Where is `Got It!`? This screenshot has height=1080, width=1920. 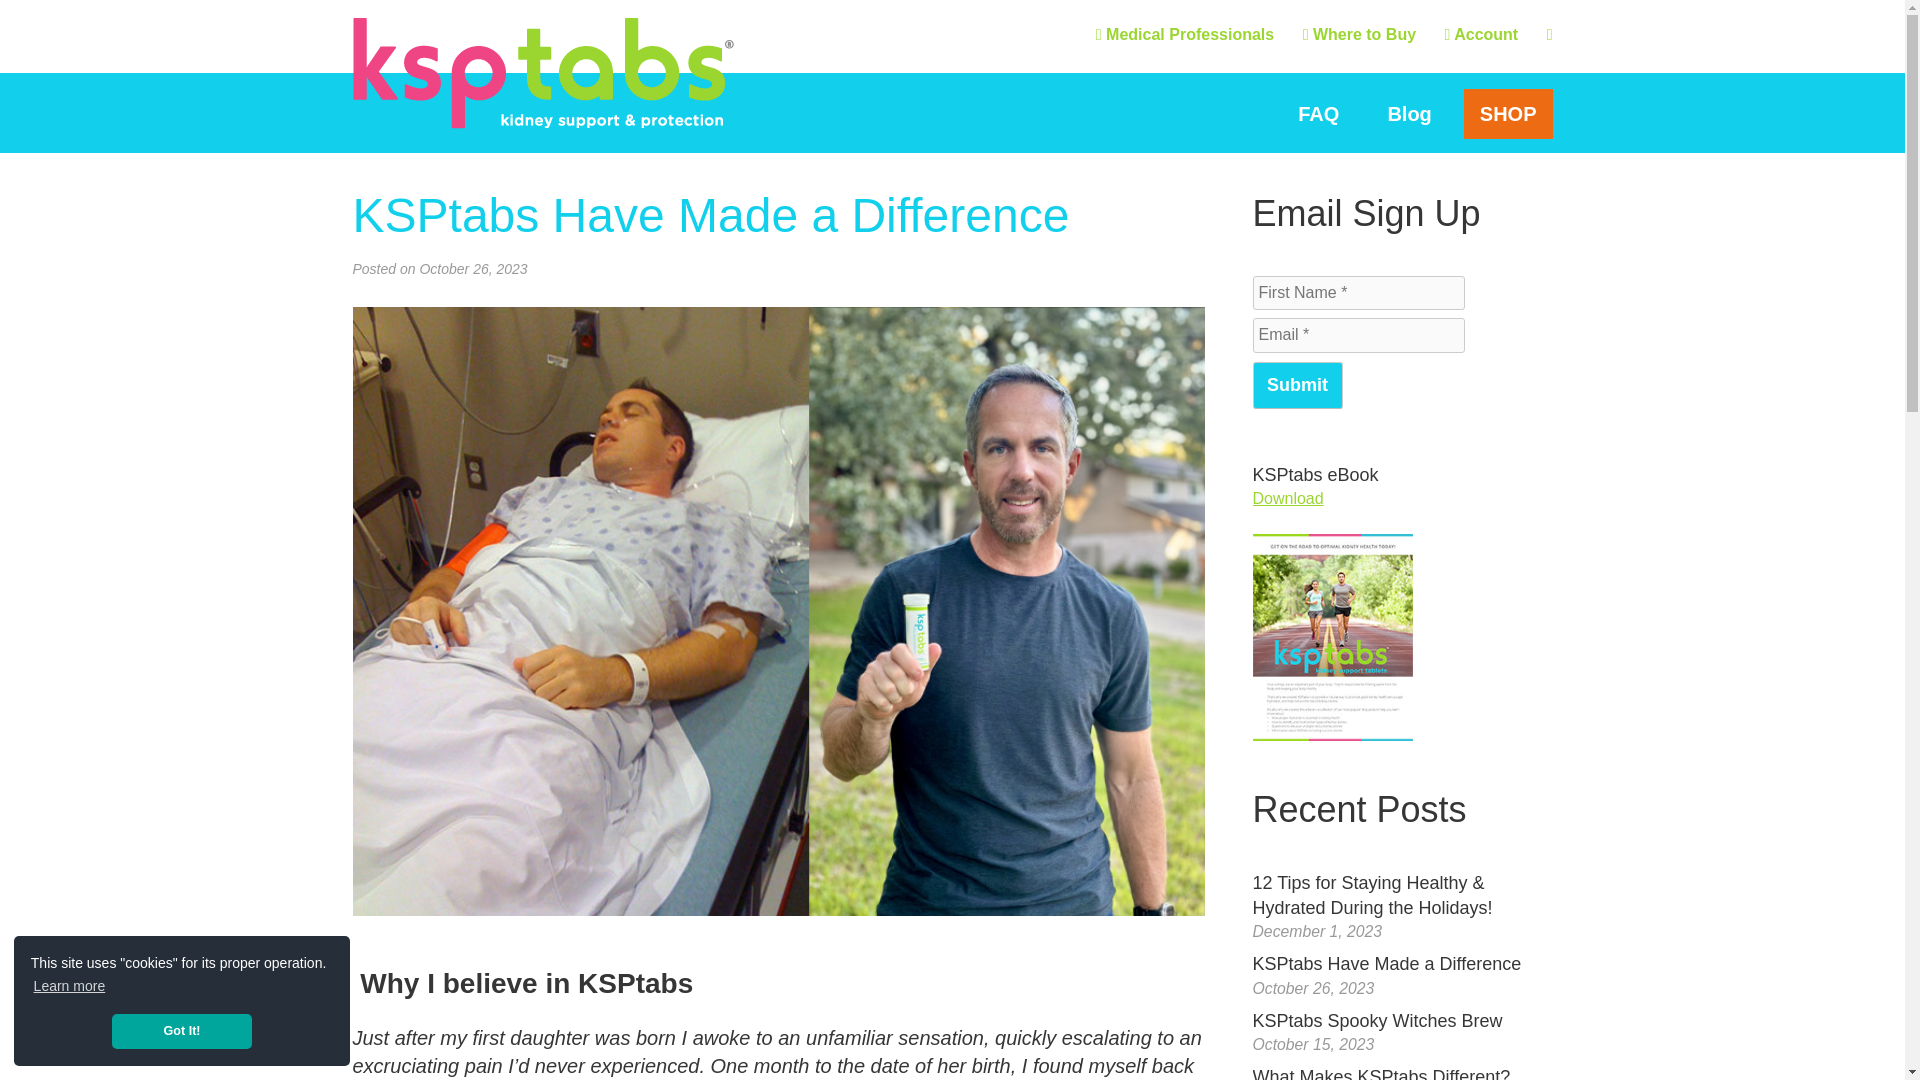 Got It! is located at coordinates (181, 1031).